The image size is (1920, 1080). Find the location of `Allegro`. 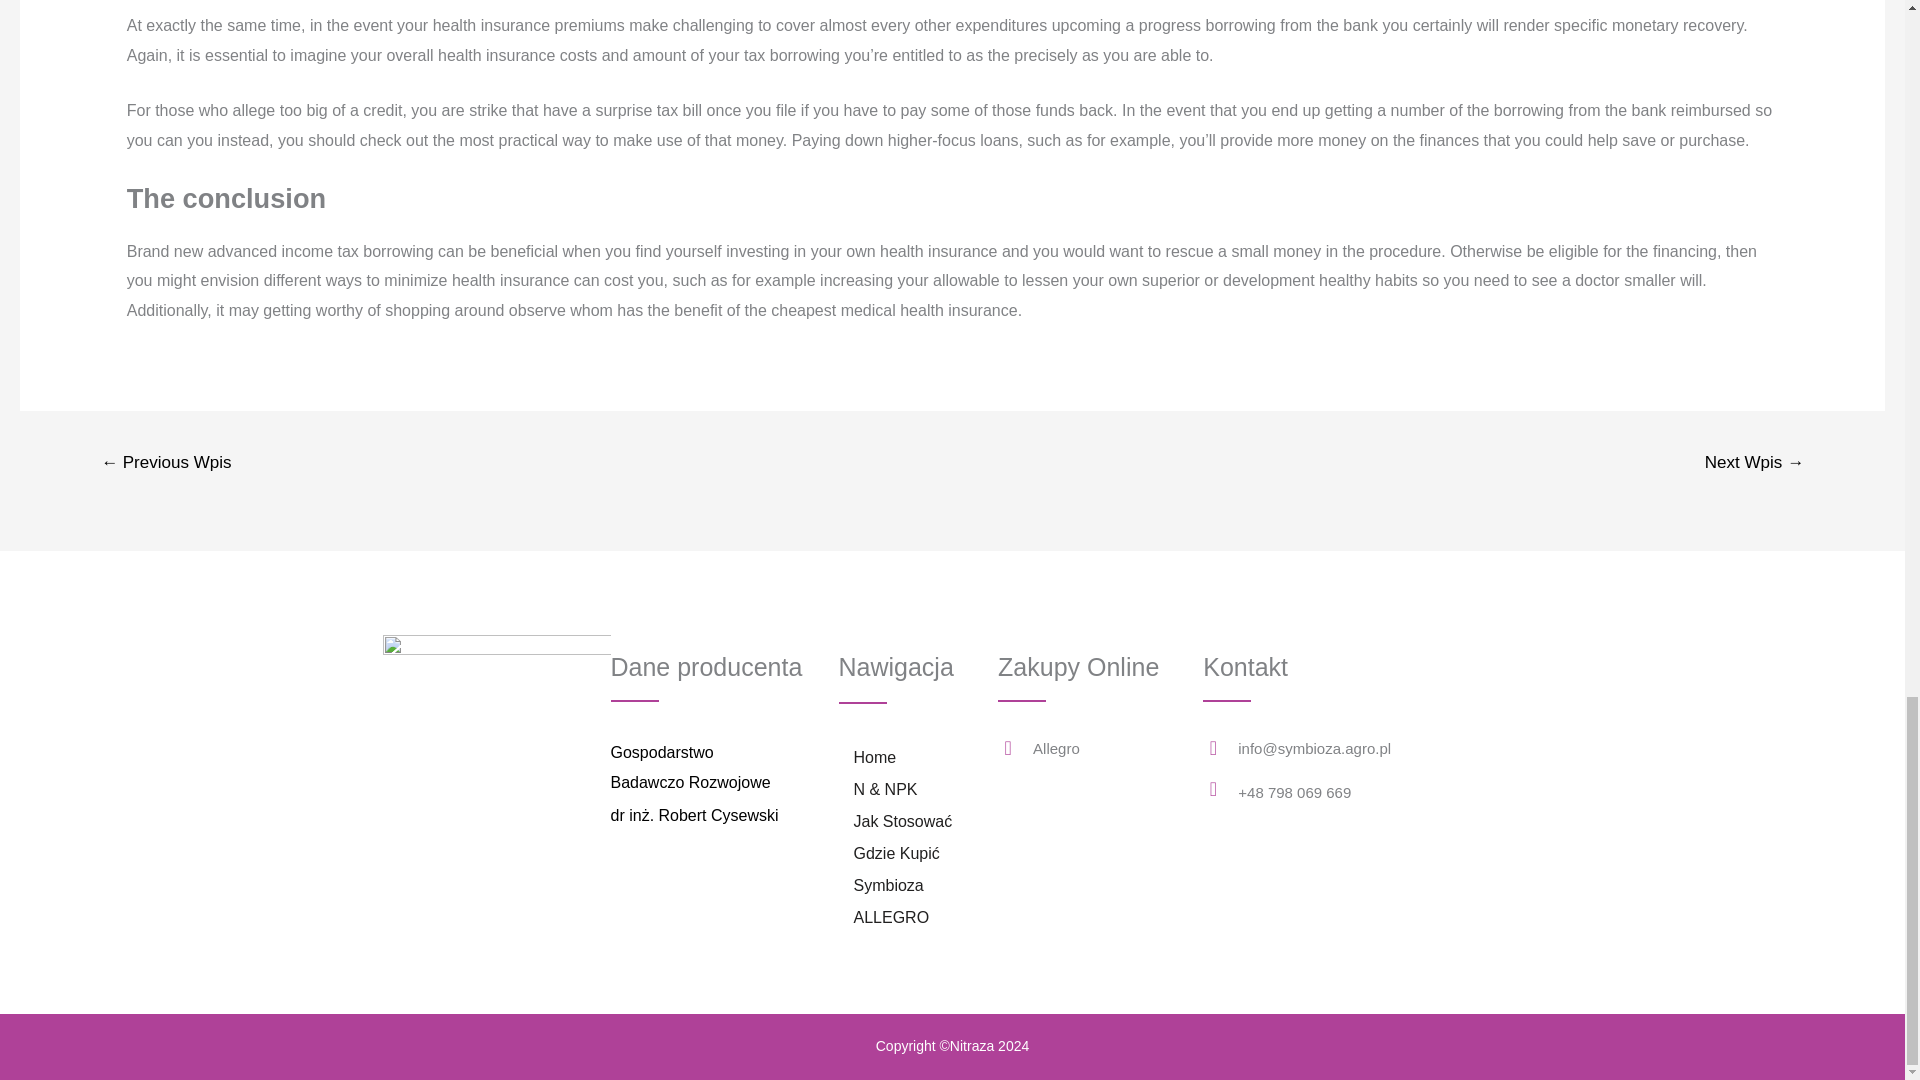

Allegro is located at coordinates (1056, 748).